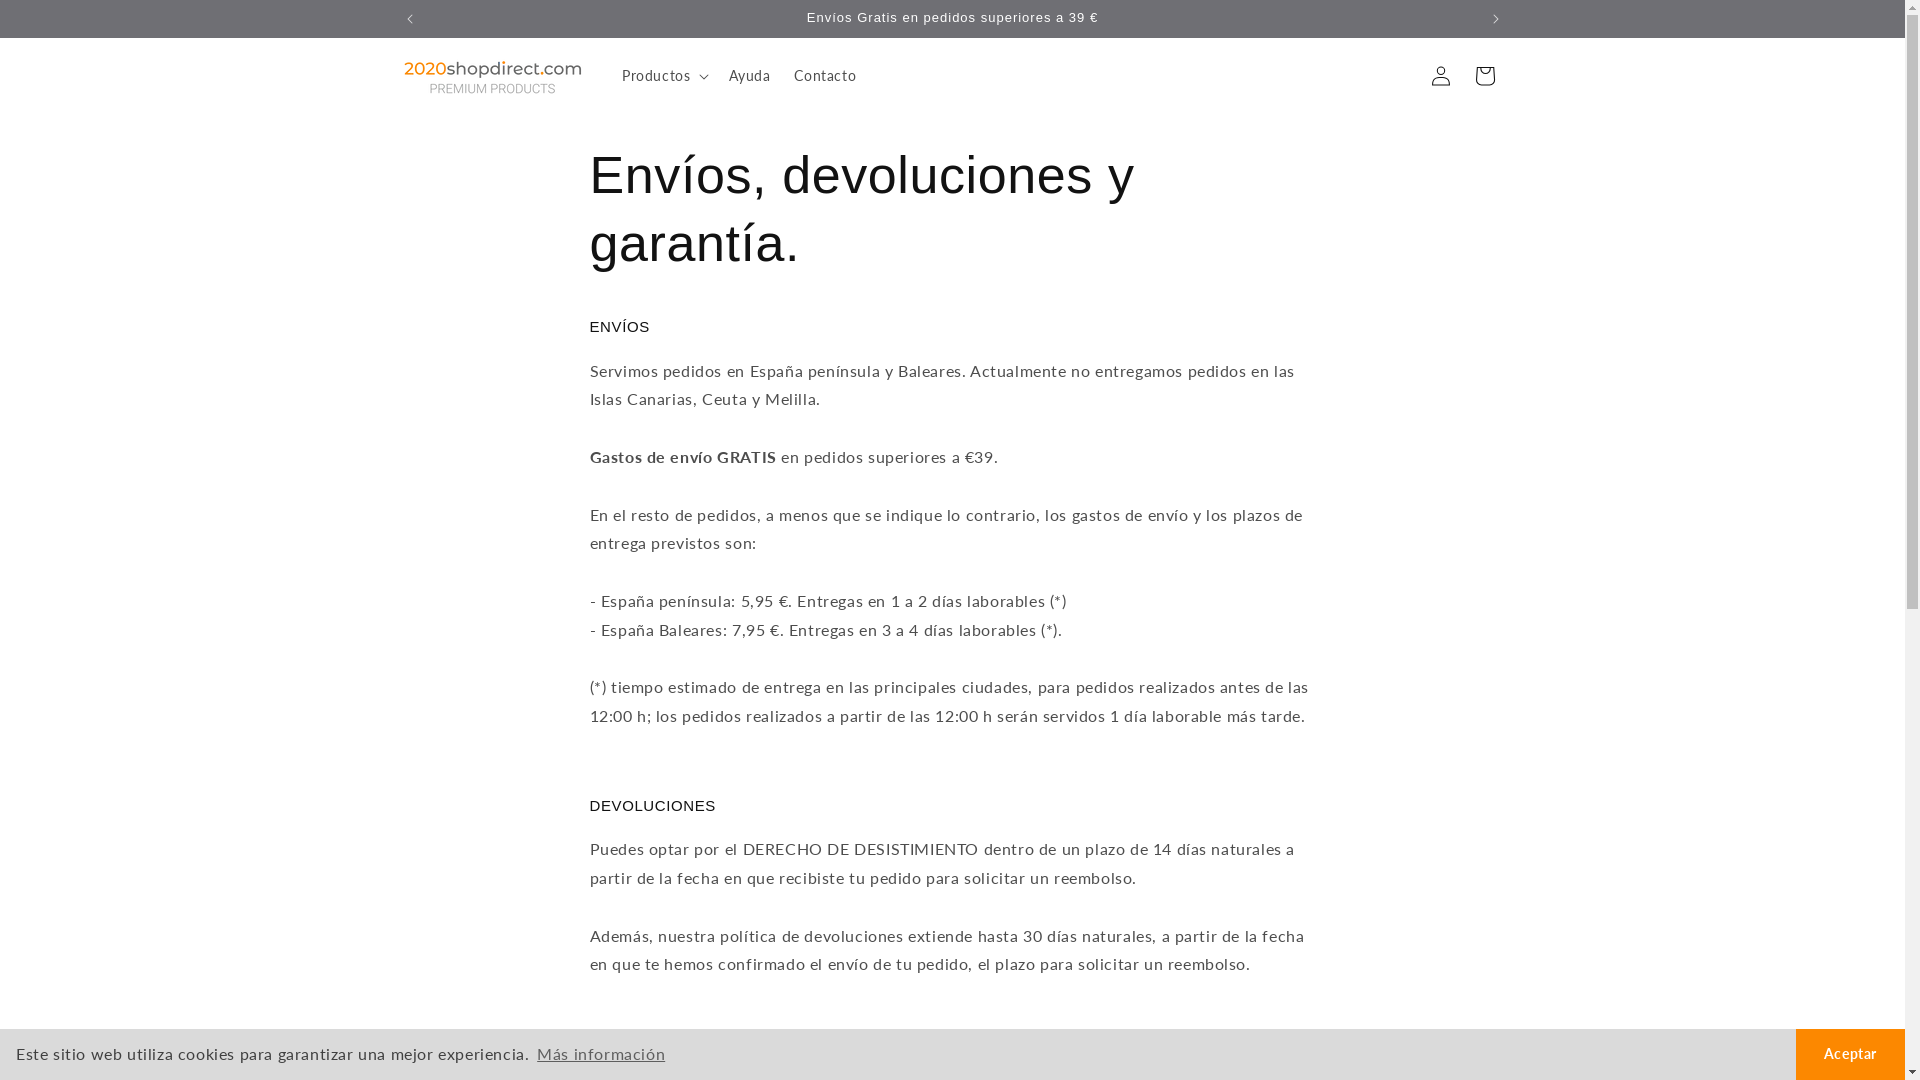 This screenshot has width=1920, height=1080. What do you see at coordinates (1484, 76) in the screenshot?
I see `Carrito` at bounding box center [1484, 76].